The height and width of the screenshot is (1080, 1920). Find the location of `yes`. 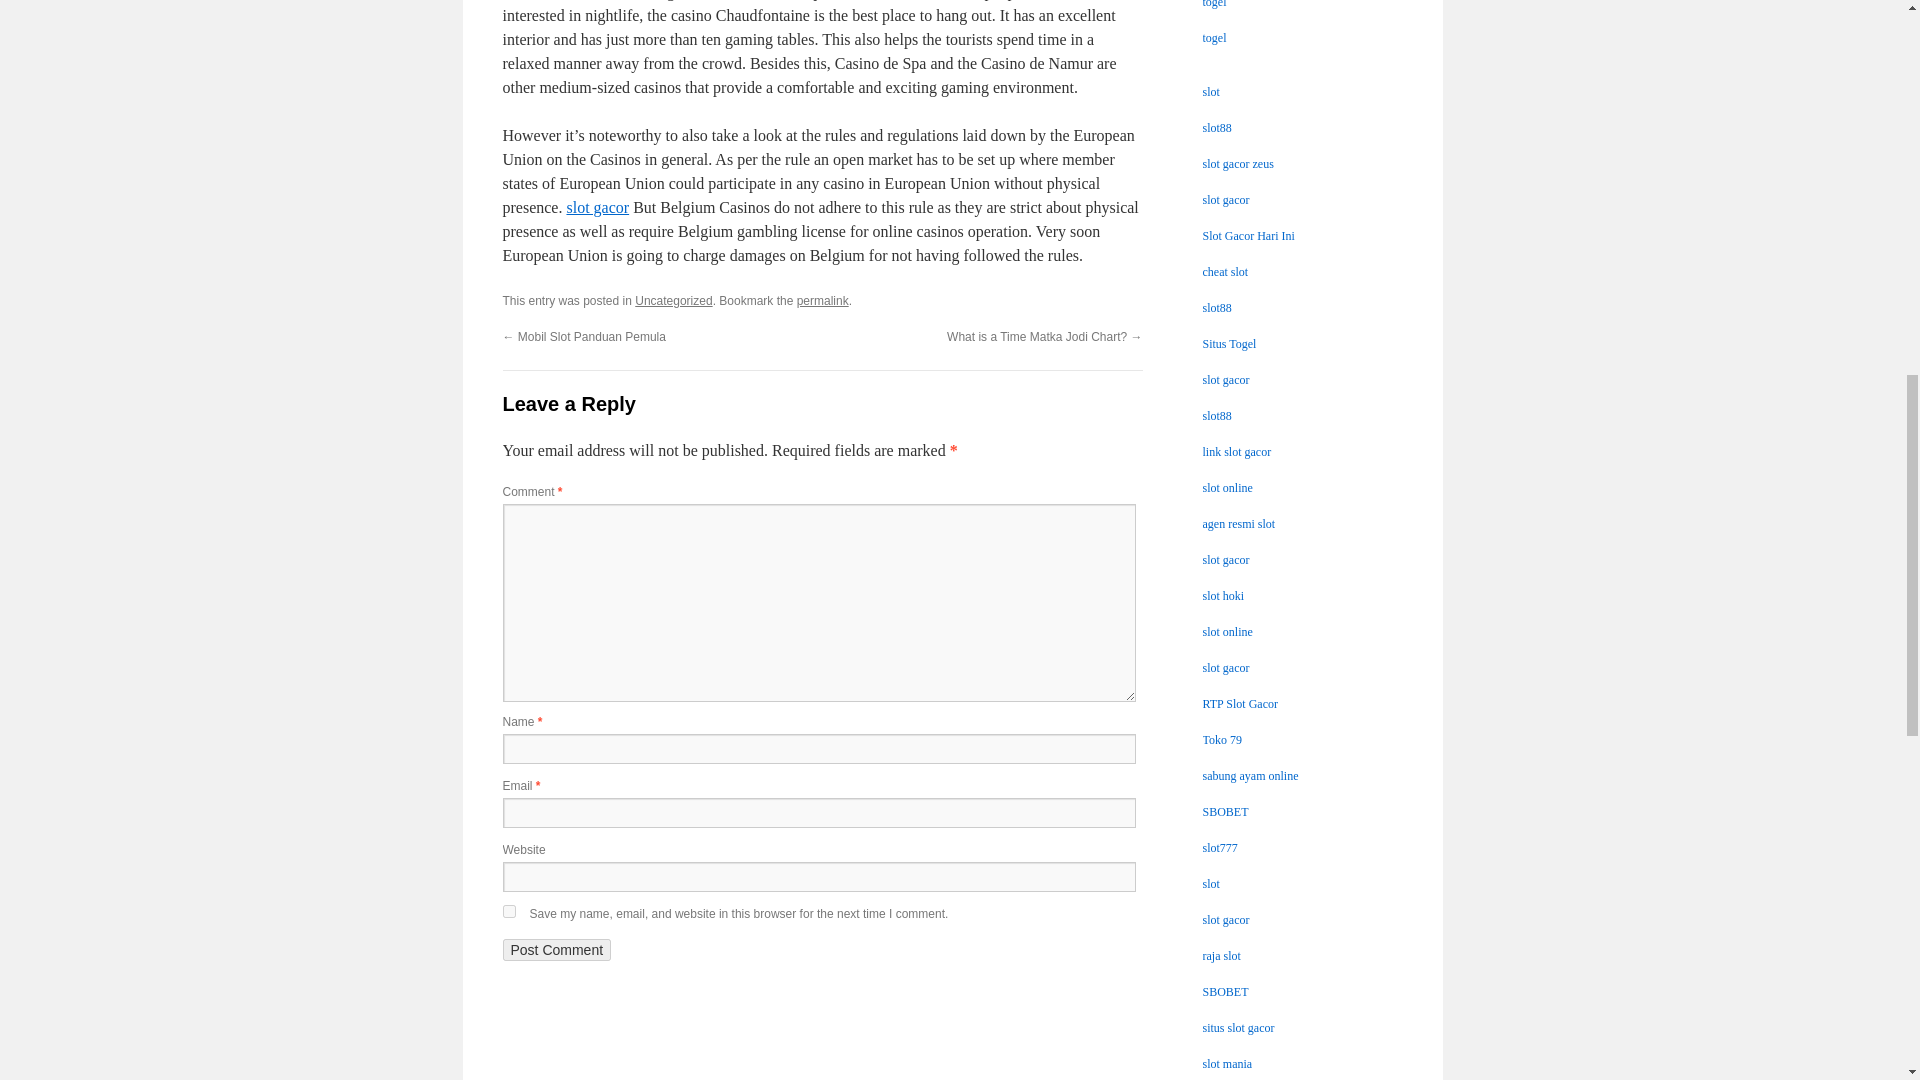

yes is located at coordinates (508, 912).